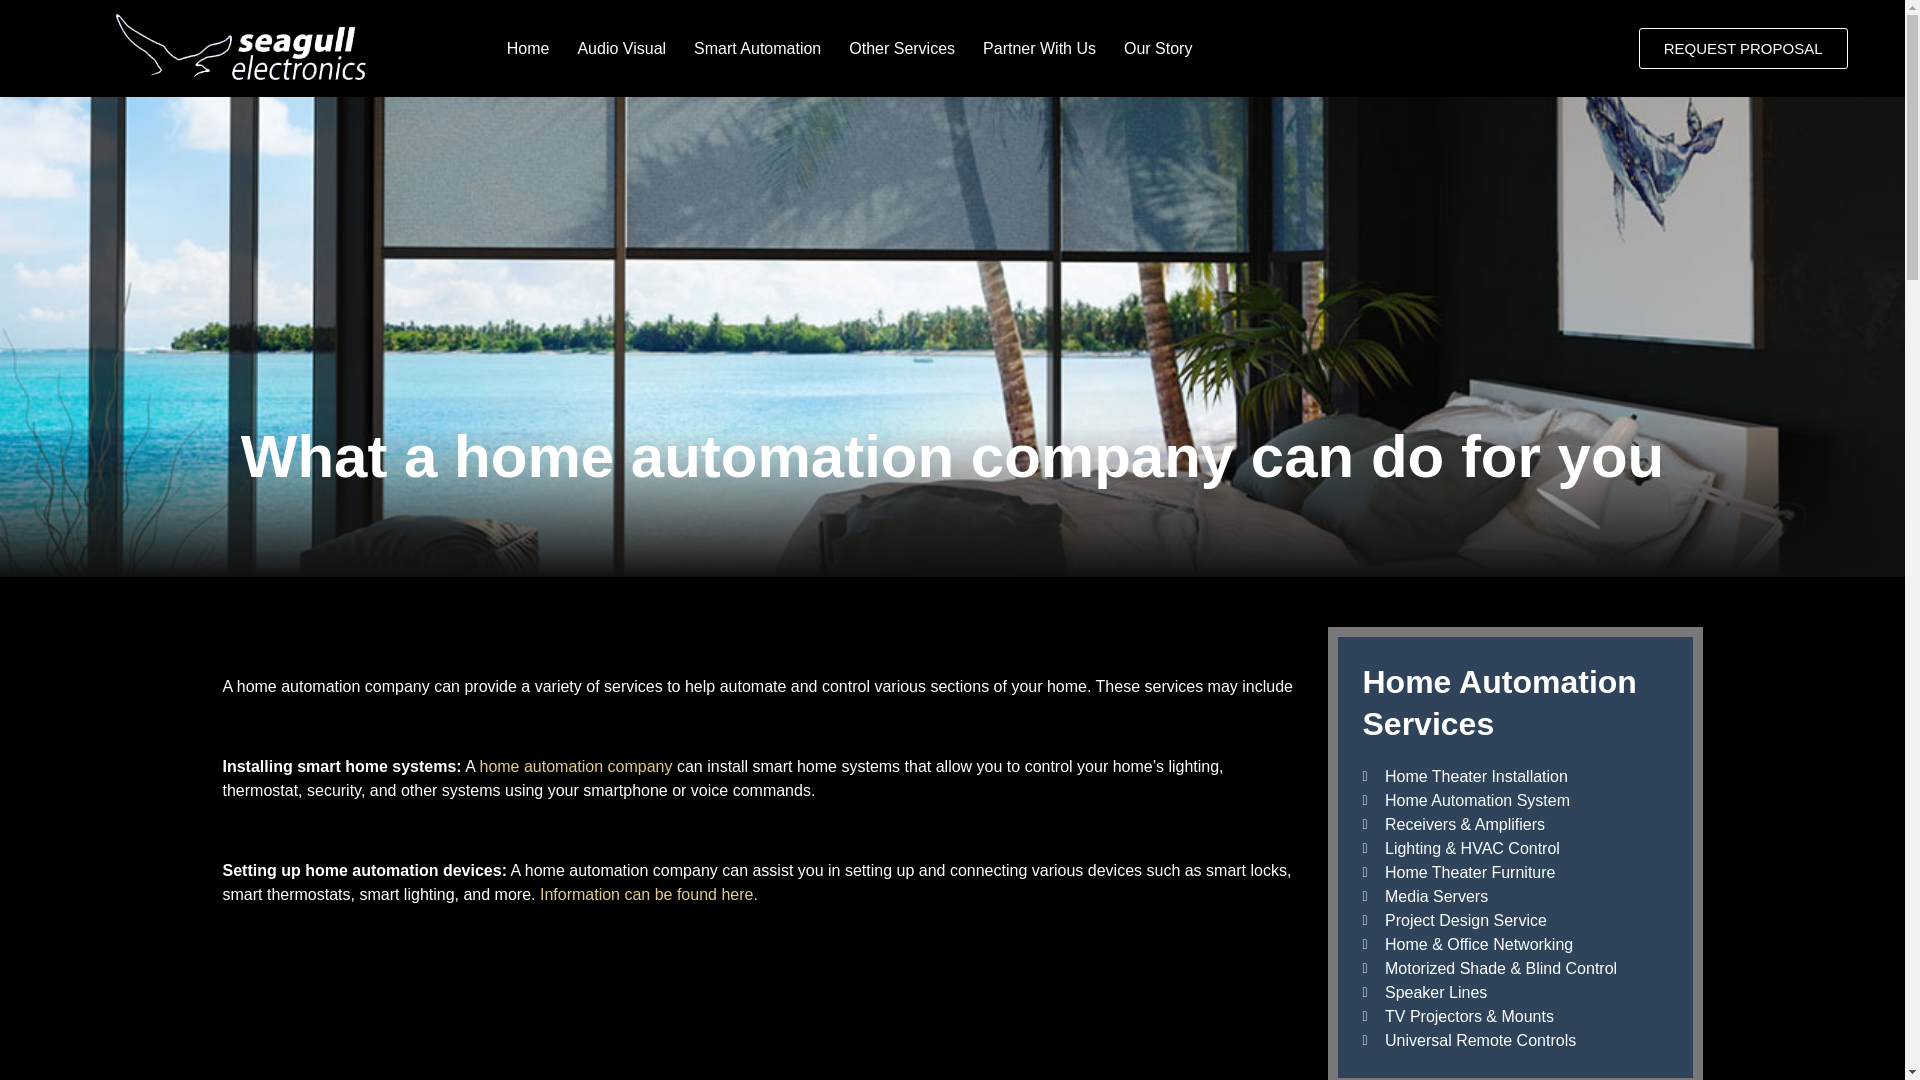 The width and height of the screenshot is (1920, 1080). Describe the element at coordinates (1157, 48) in the screenshot. I see `Our Story` at that location.